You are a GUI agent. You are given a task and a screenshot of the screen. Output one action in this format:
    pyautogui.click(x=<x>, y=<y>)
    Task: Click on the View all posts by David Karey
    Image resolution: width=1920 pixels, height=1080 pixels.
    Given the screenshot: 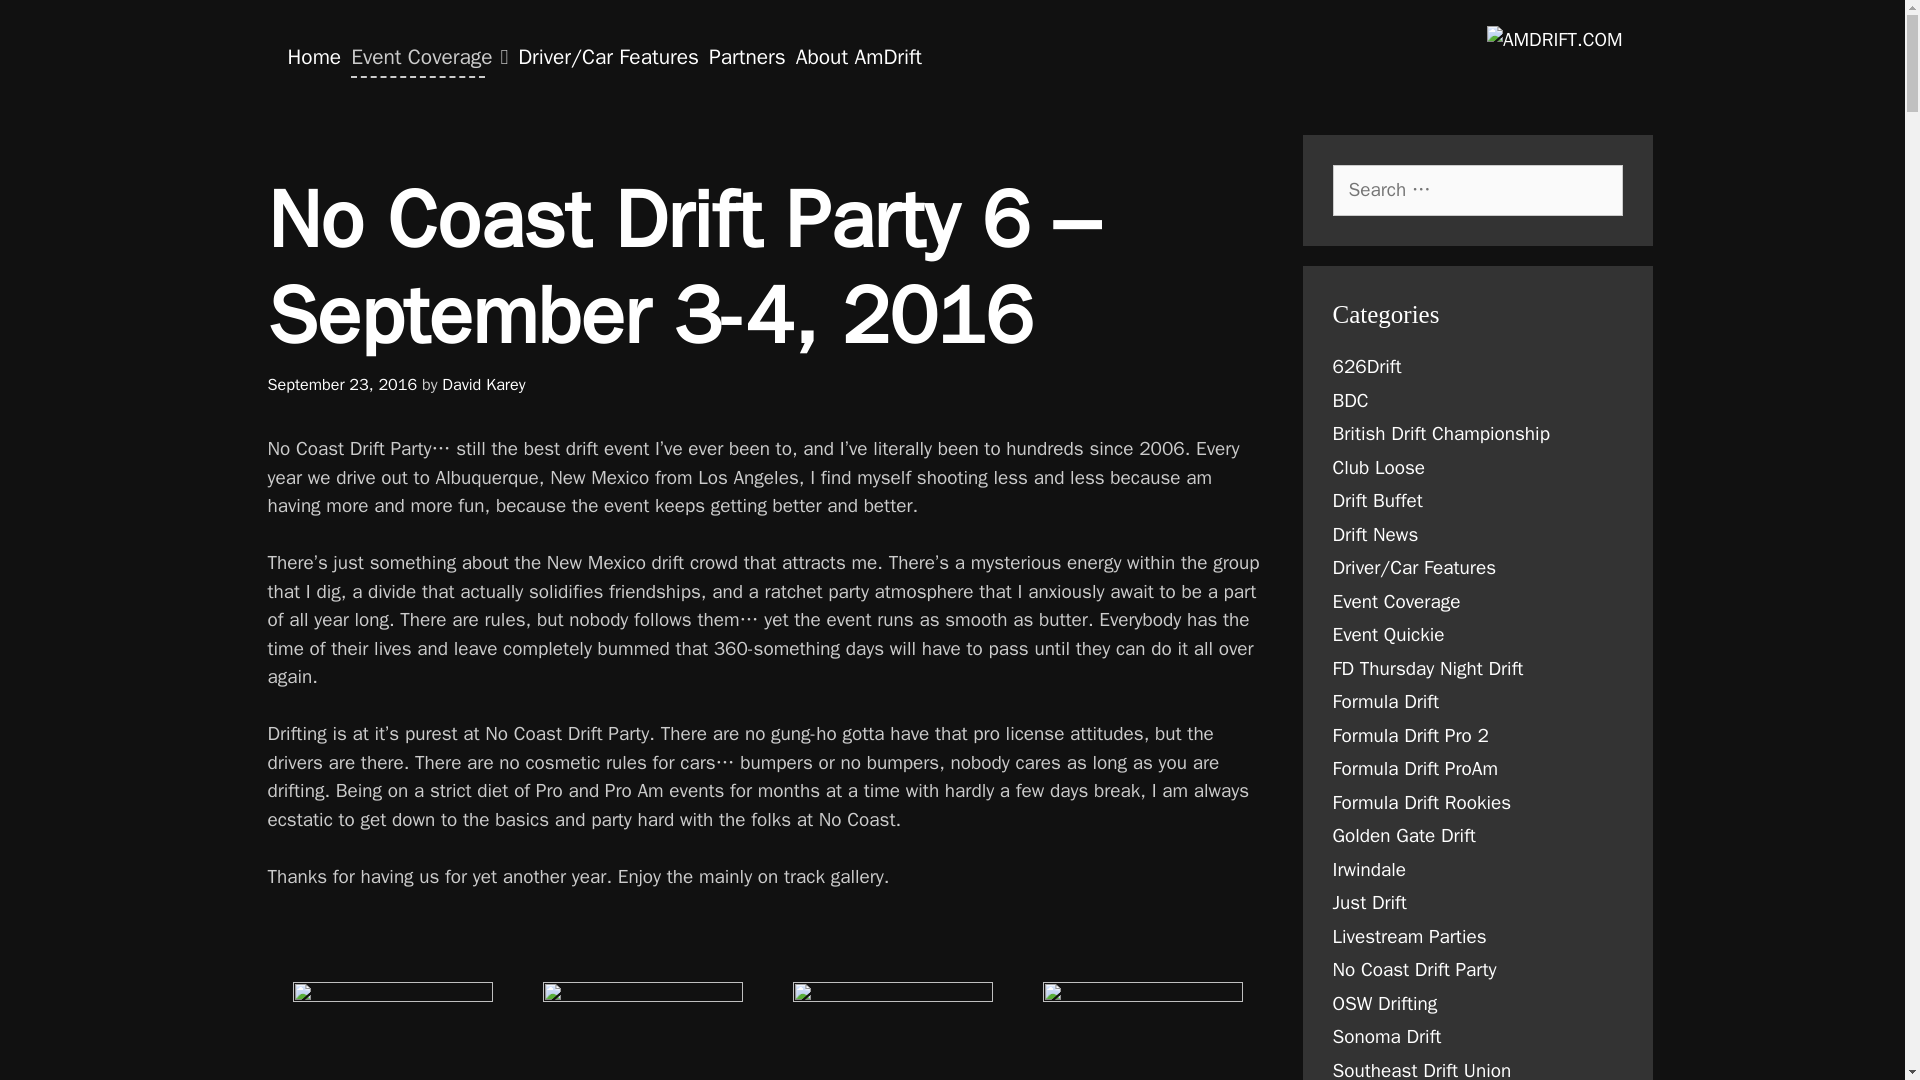 What is the action you would take?
    pyautogui.click(x=482, y=384)
    